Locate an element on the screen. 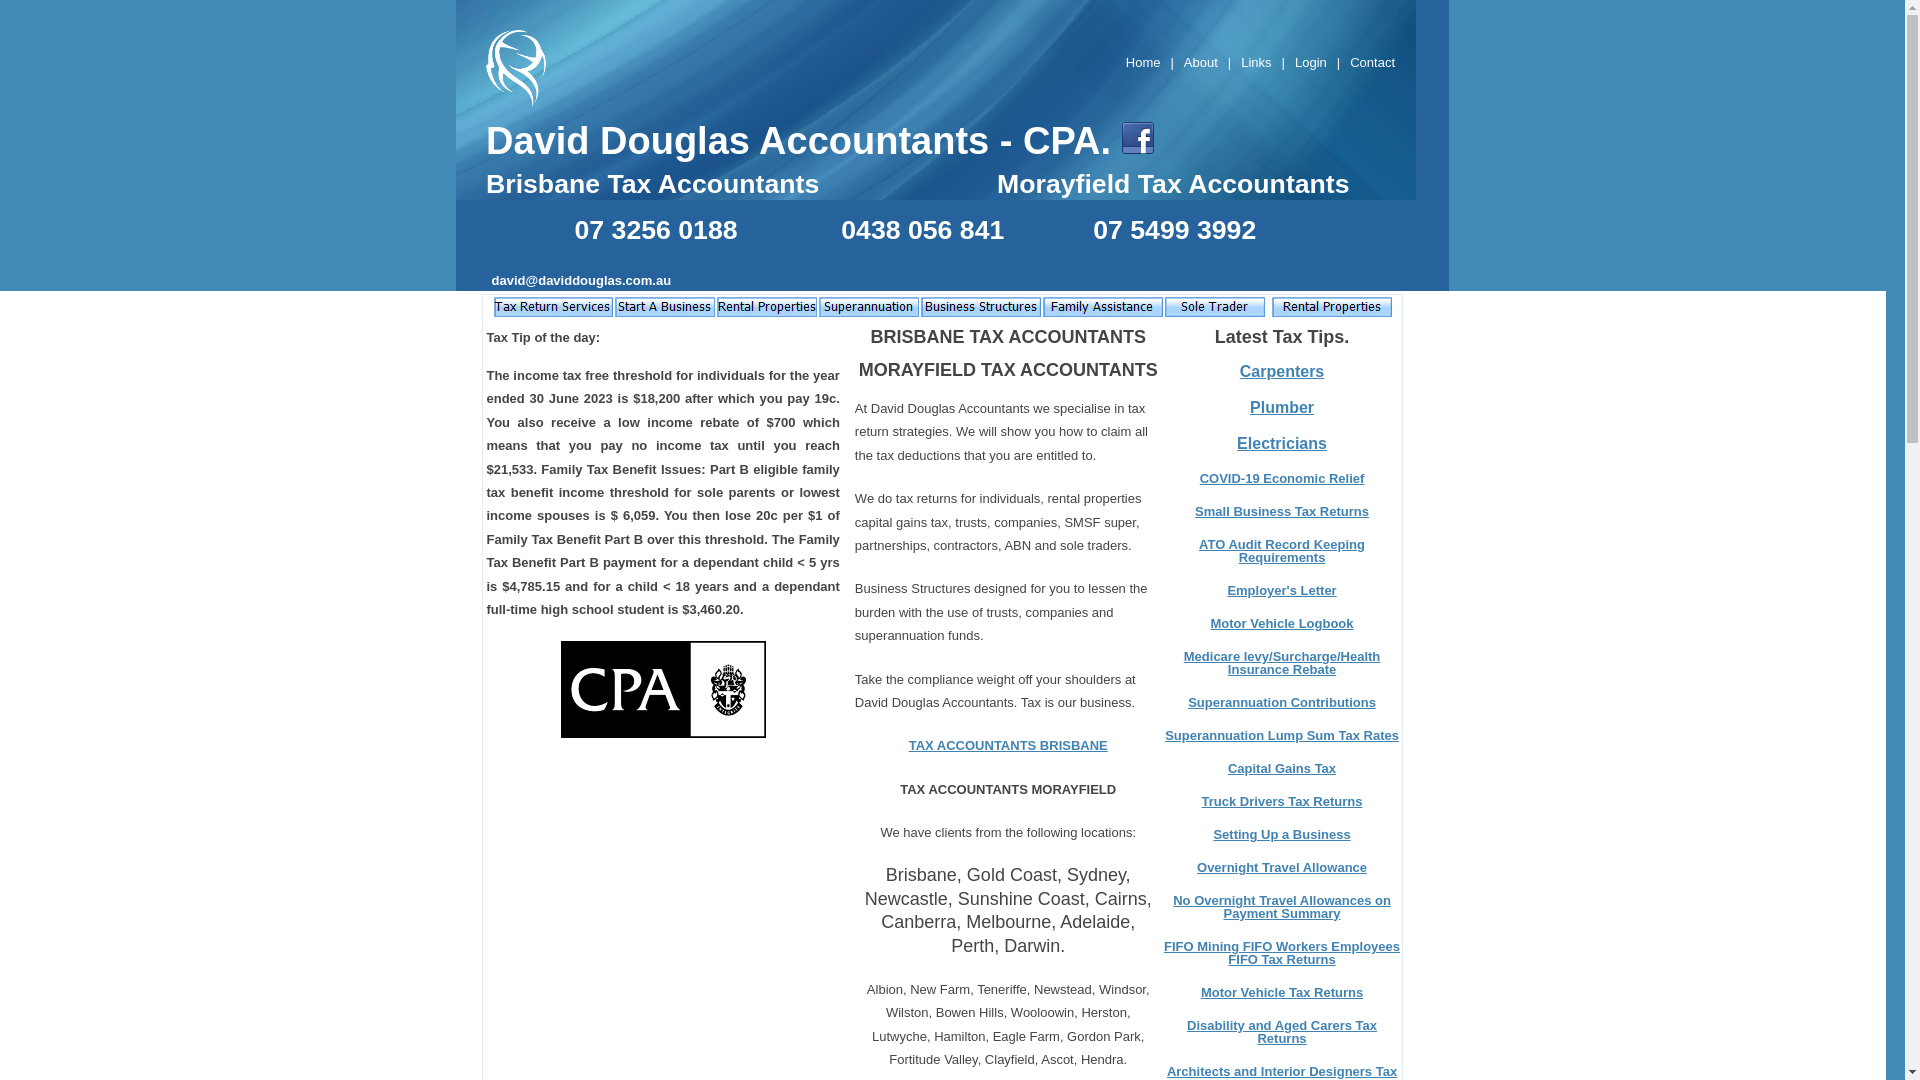 This screenshot has width=1920, height=1080. Employer's Letter is located at coordinates (1282, 590).